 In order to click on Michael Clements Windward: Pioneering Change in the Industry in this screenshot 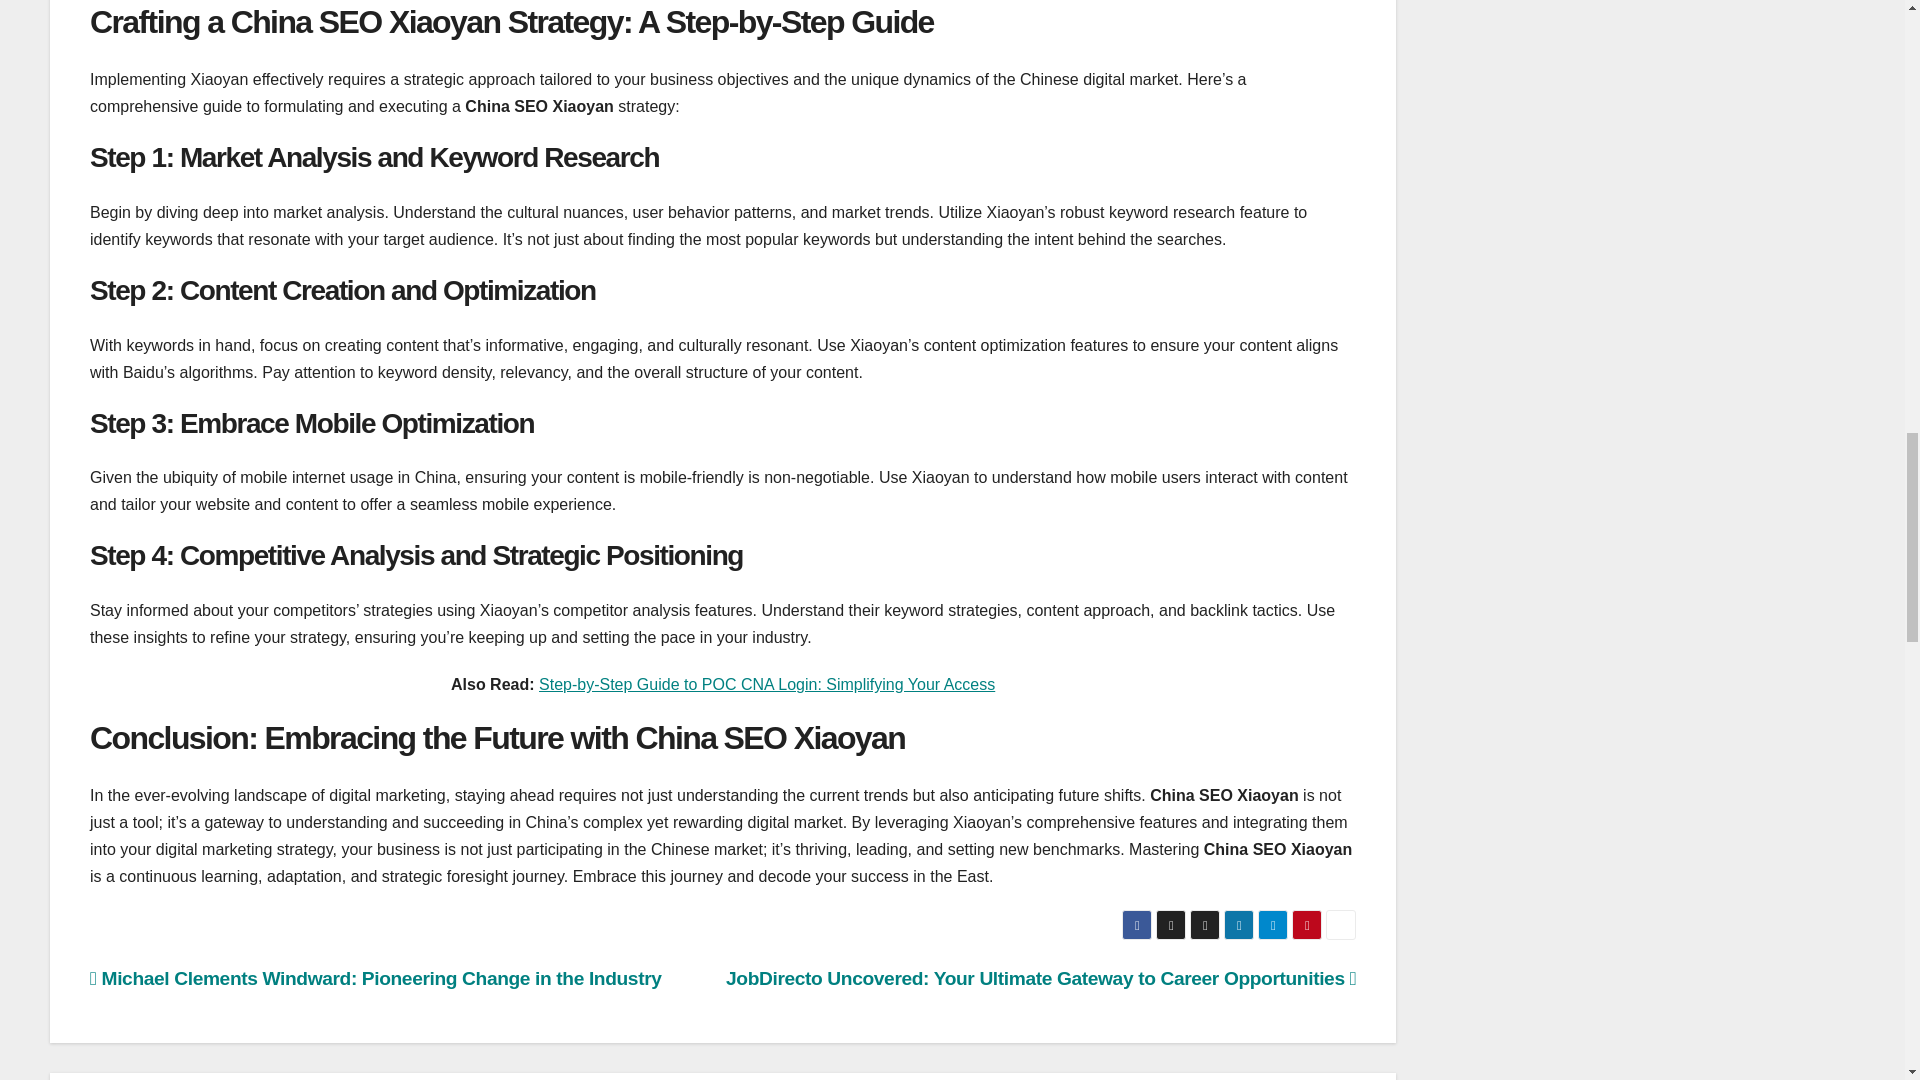, I will do `click(376, 978)`.